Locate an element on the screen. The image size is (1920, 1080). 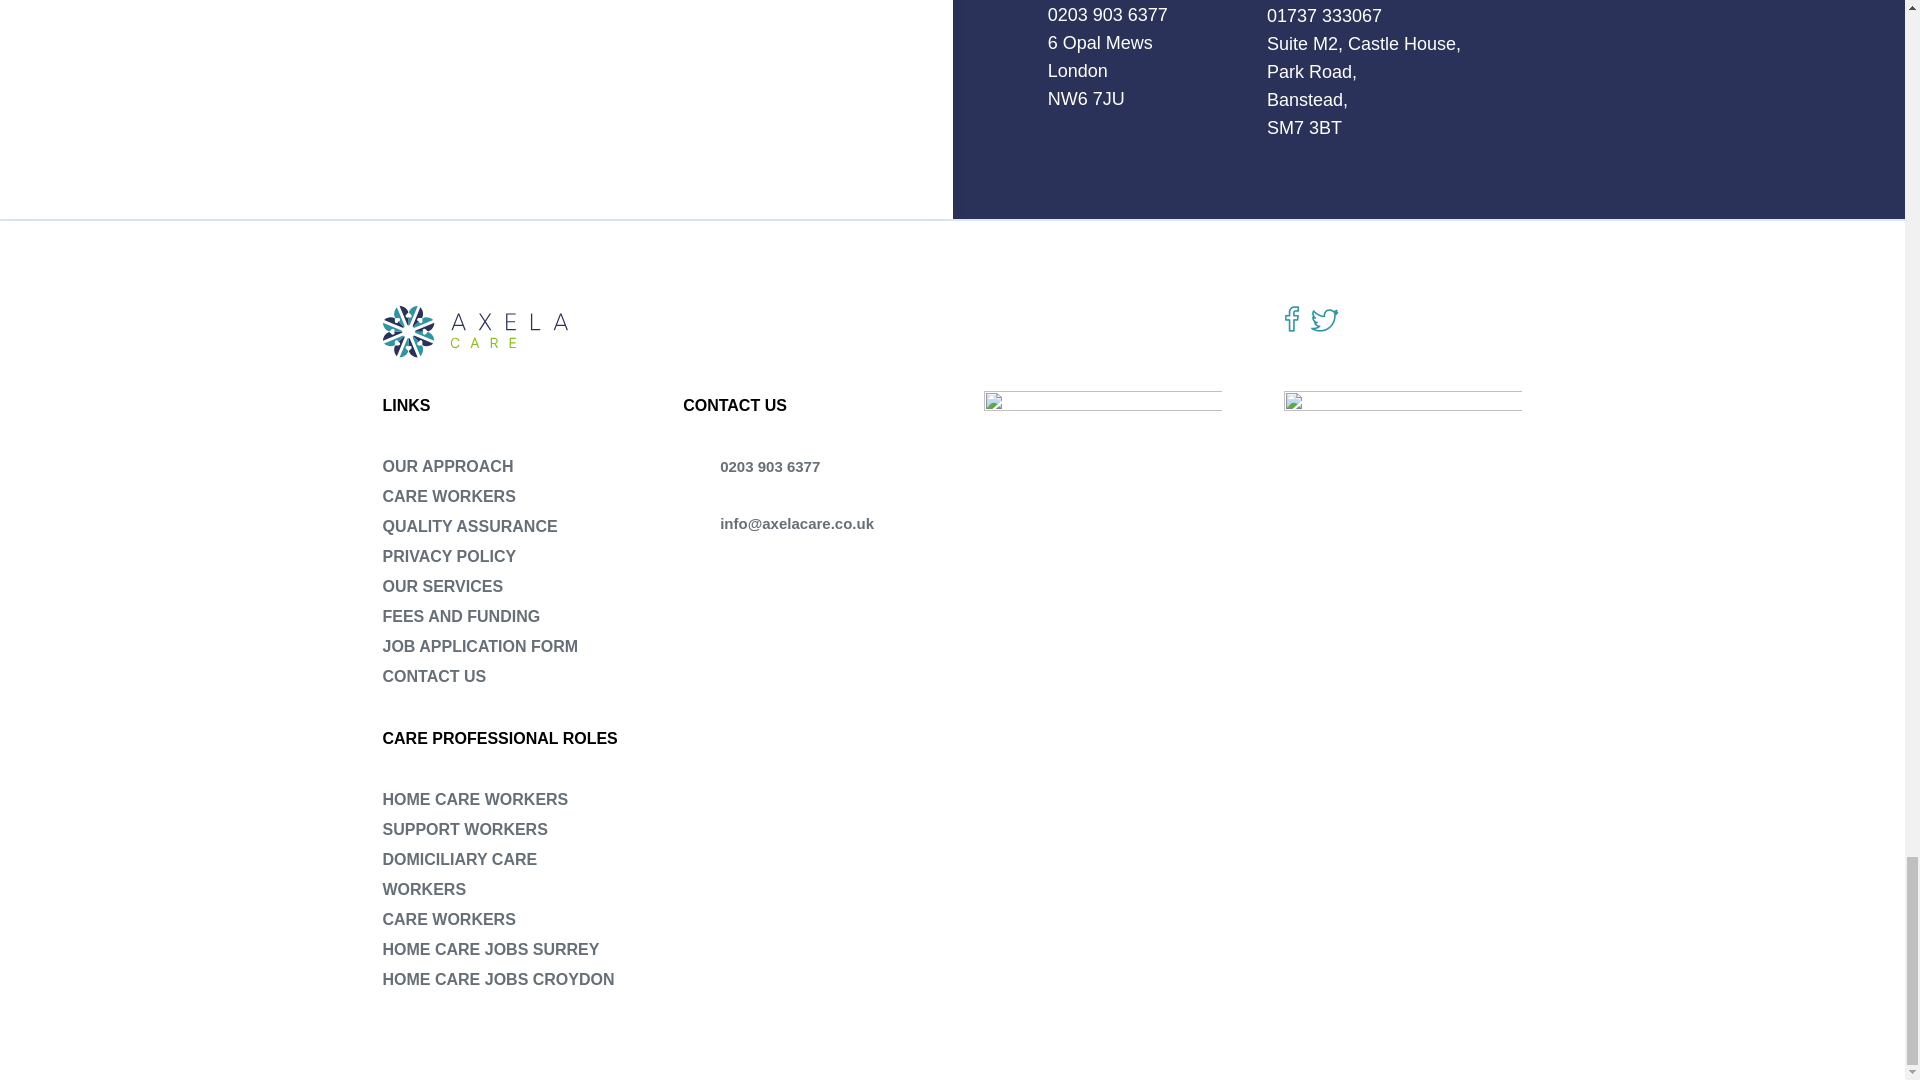
QUALITY ASSURANCE is located at coordinates (469, 526).